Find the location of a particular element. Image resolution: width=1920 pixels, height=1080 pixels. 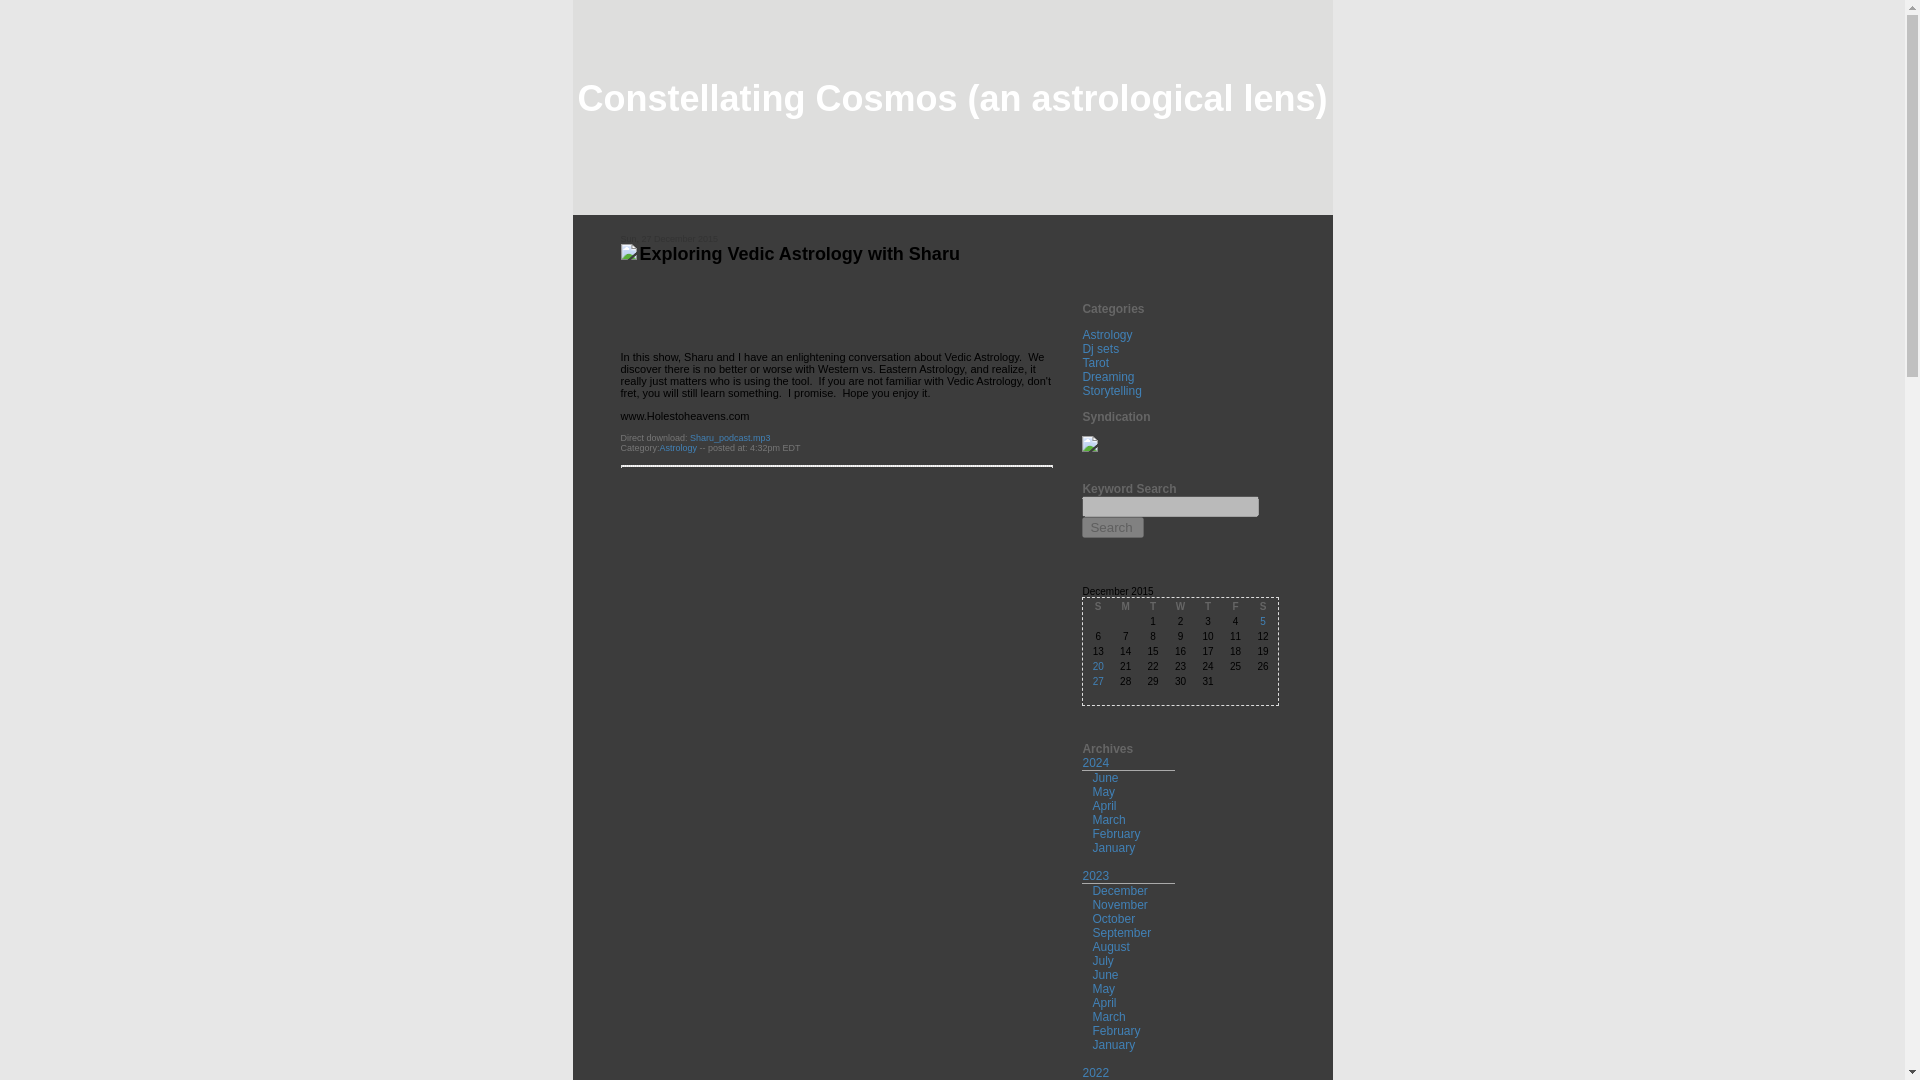

May is located at coordinates (1104, 988).